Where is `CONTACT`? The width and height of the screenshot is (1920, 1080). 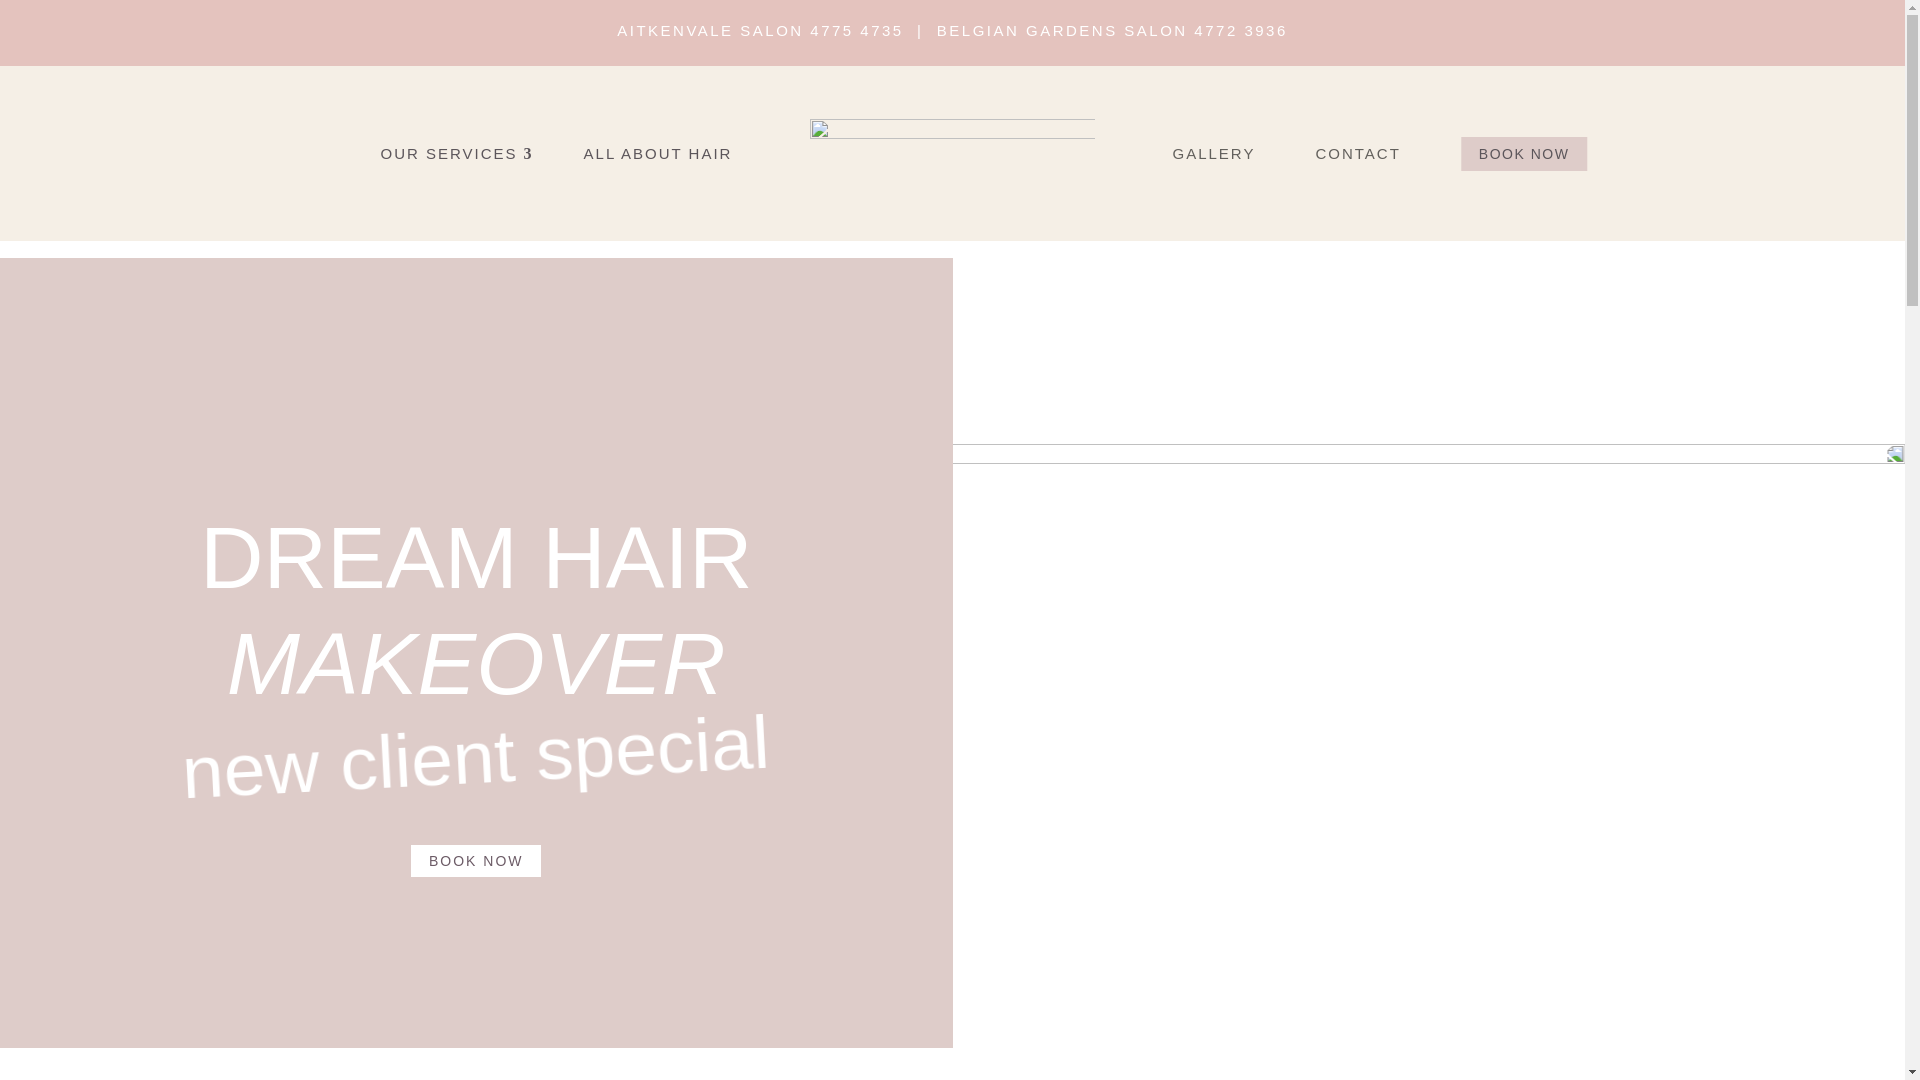
CONTACT is located at coordinates (1388, 154).